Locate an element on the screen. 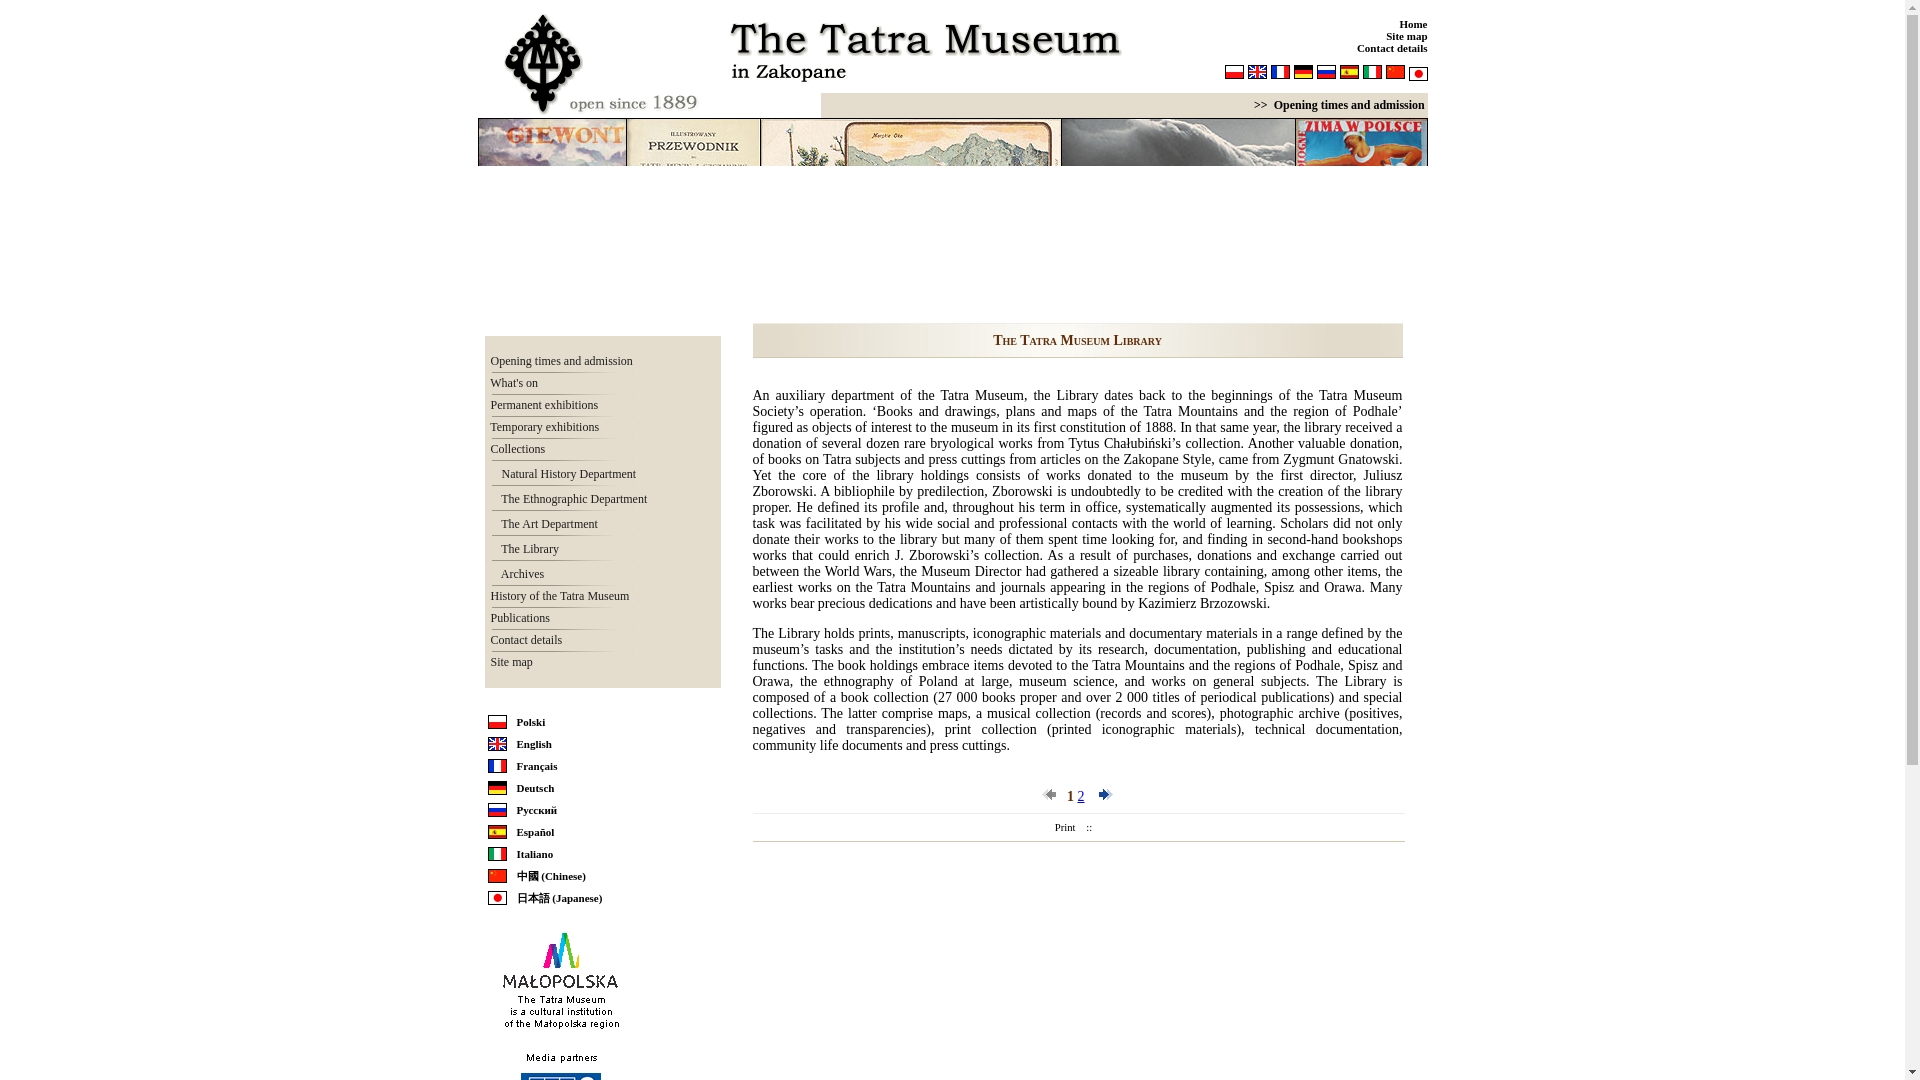 Image resolution: width=1920 pixels, height=1080 pixels.   Archives is located at coordinates (517, 574).